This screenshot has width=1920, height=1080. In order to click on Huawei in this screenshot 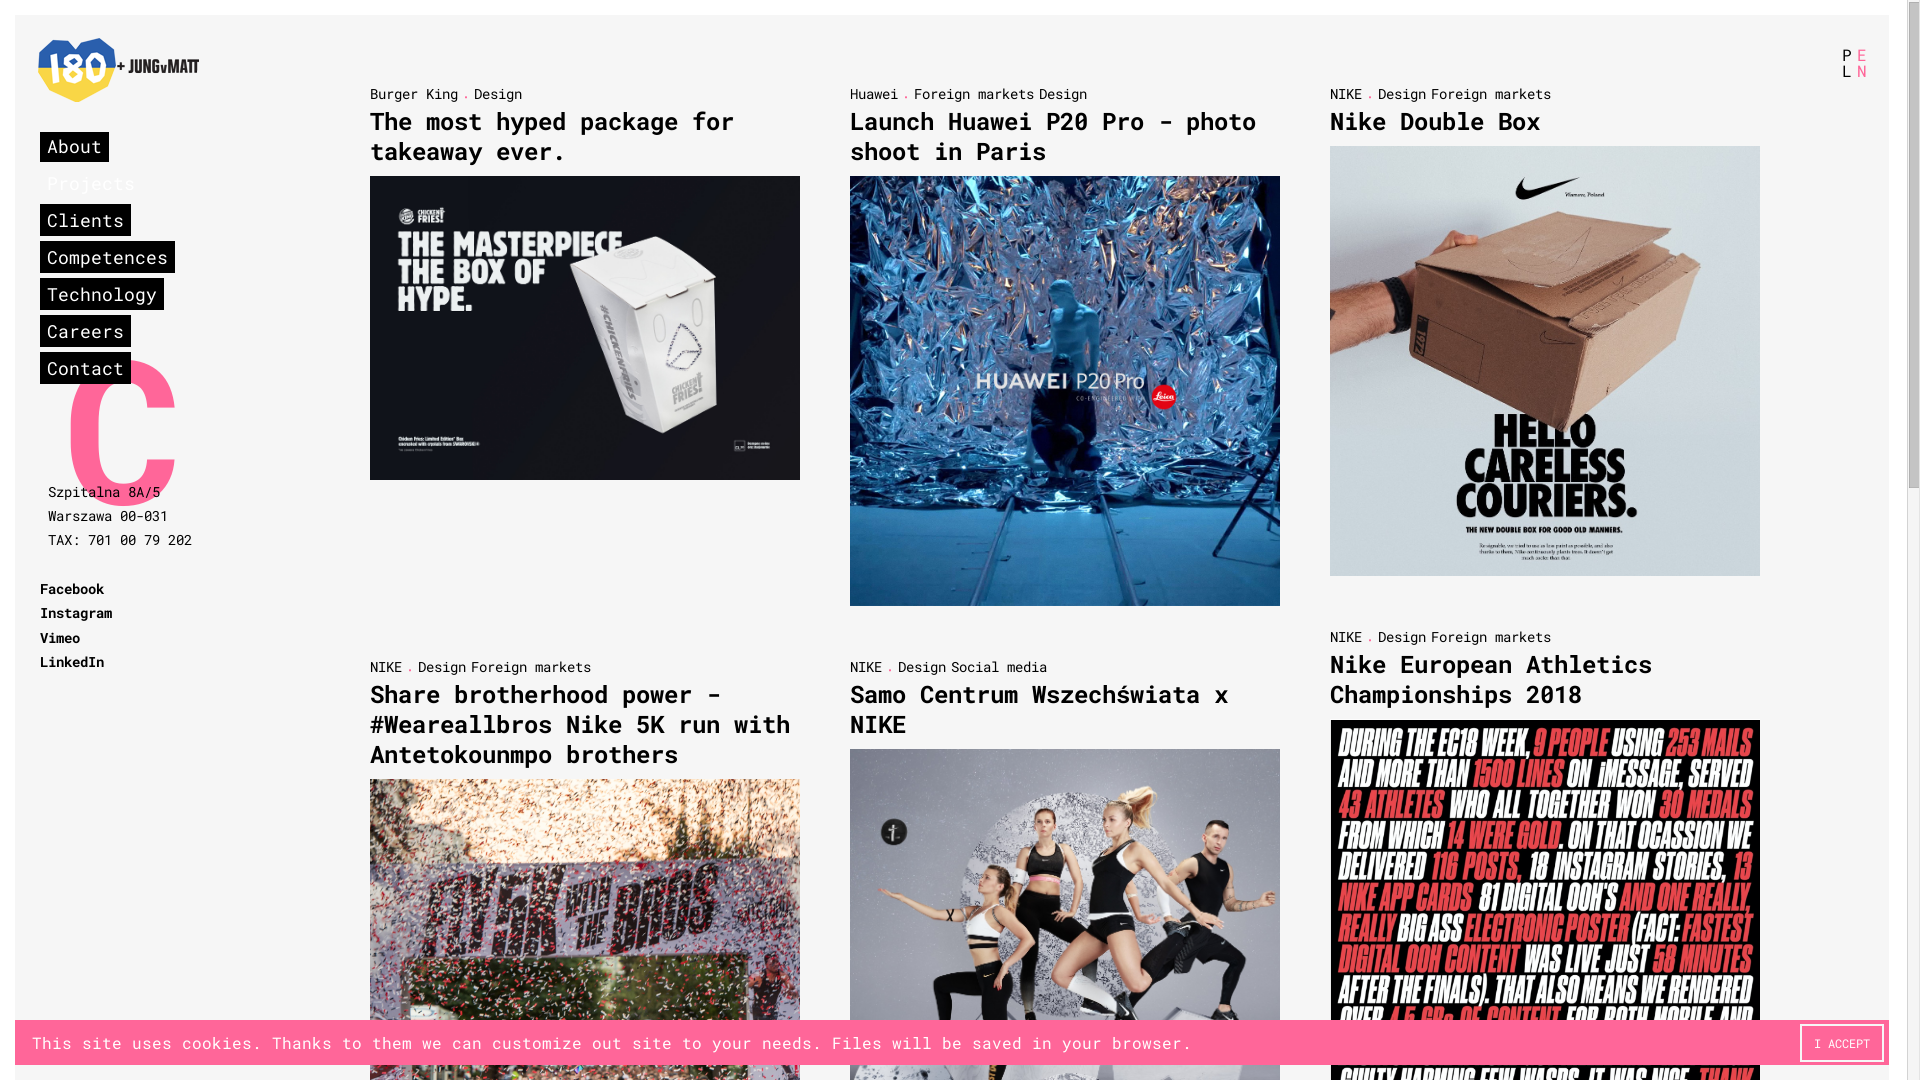, I will do `click(874, 96)`.